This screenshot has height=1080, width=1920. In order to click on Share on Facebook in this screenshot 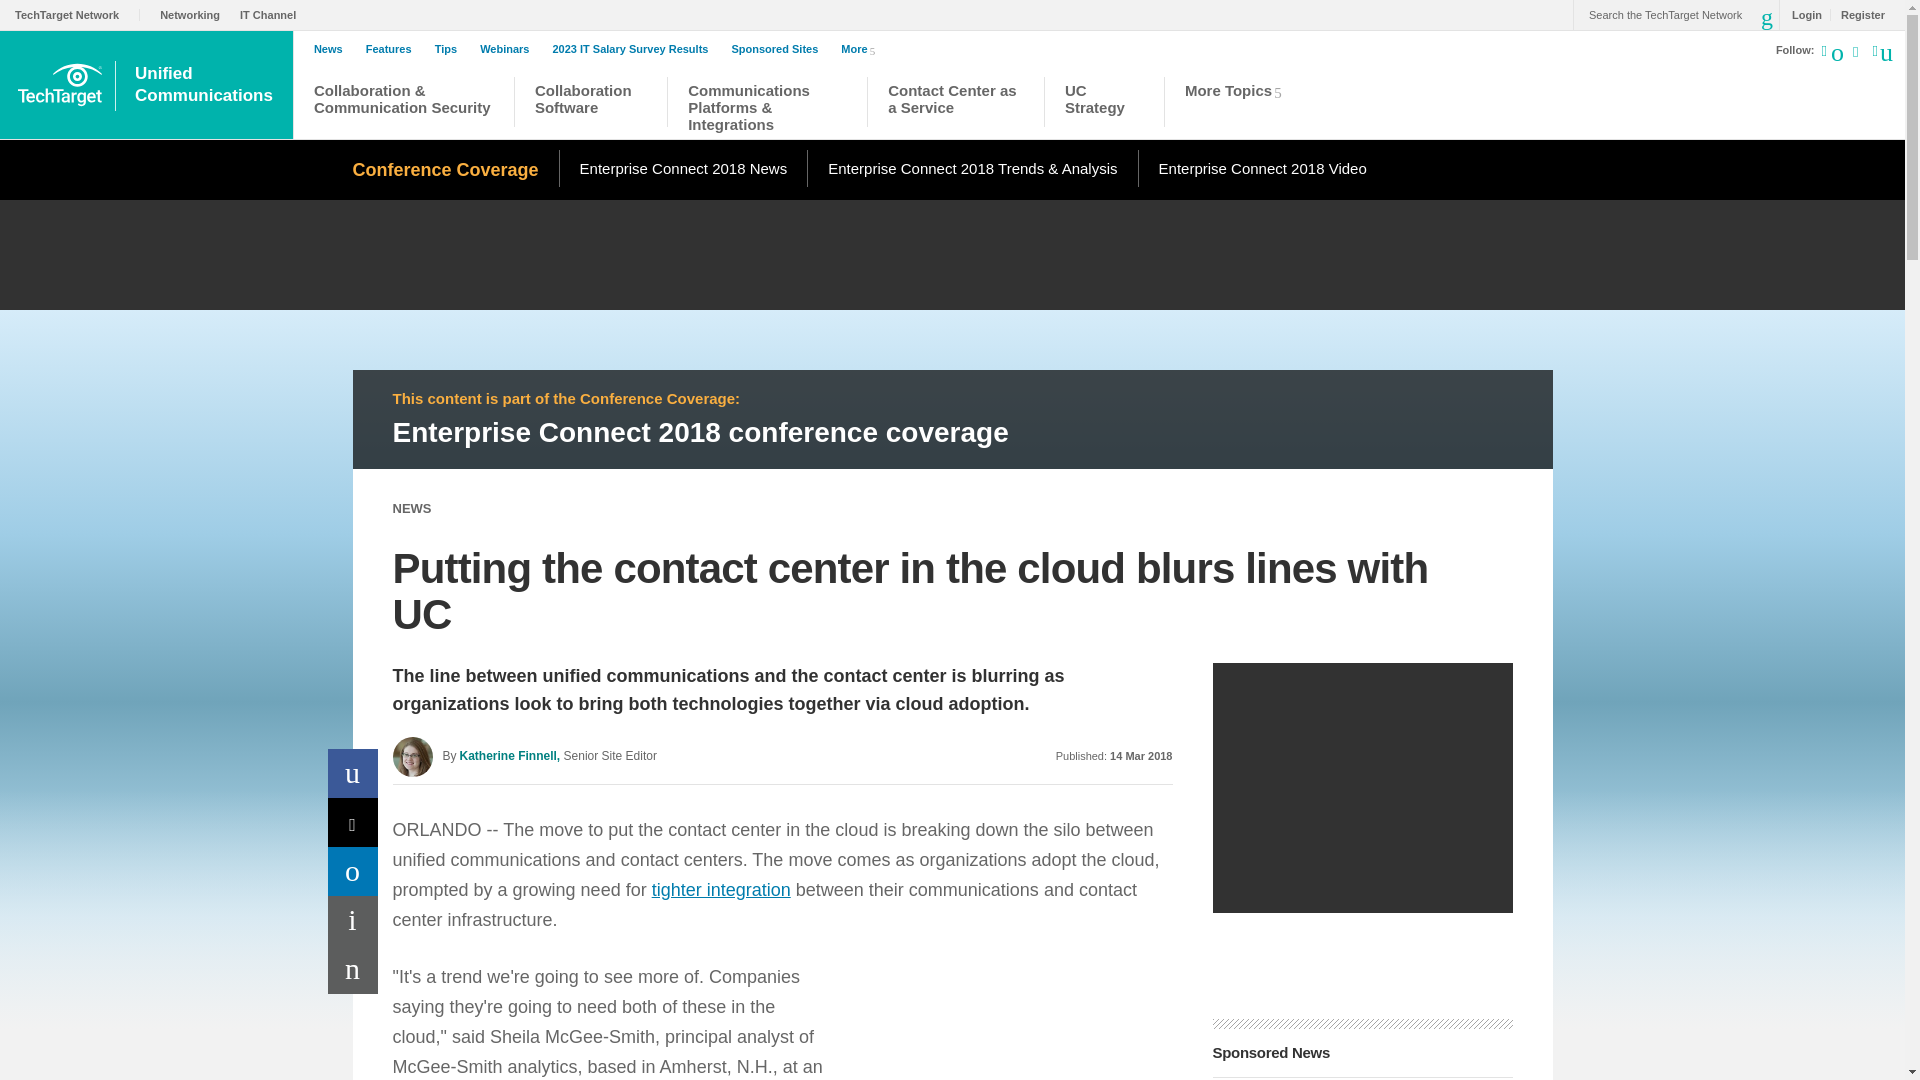, I will do `click(353, 774)`.